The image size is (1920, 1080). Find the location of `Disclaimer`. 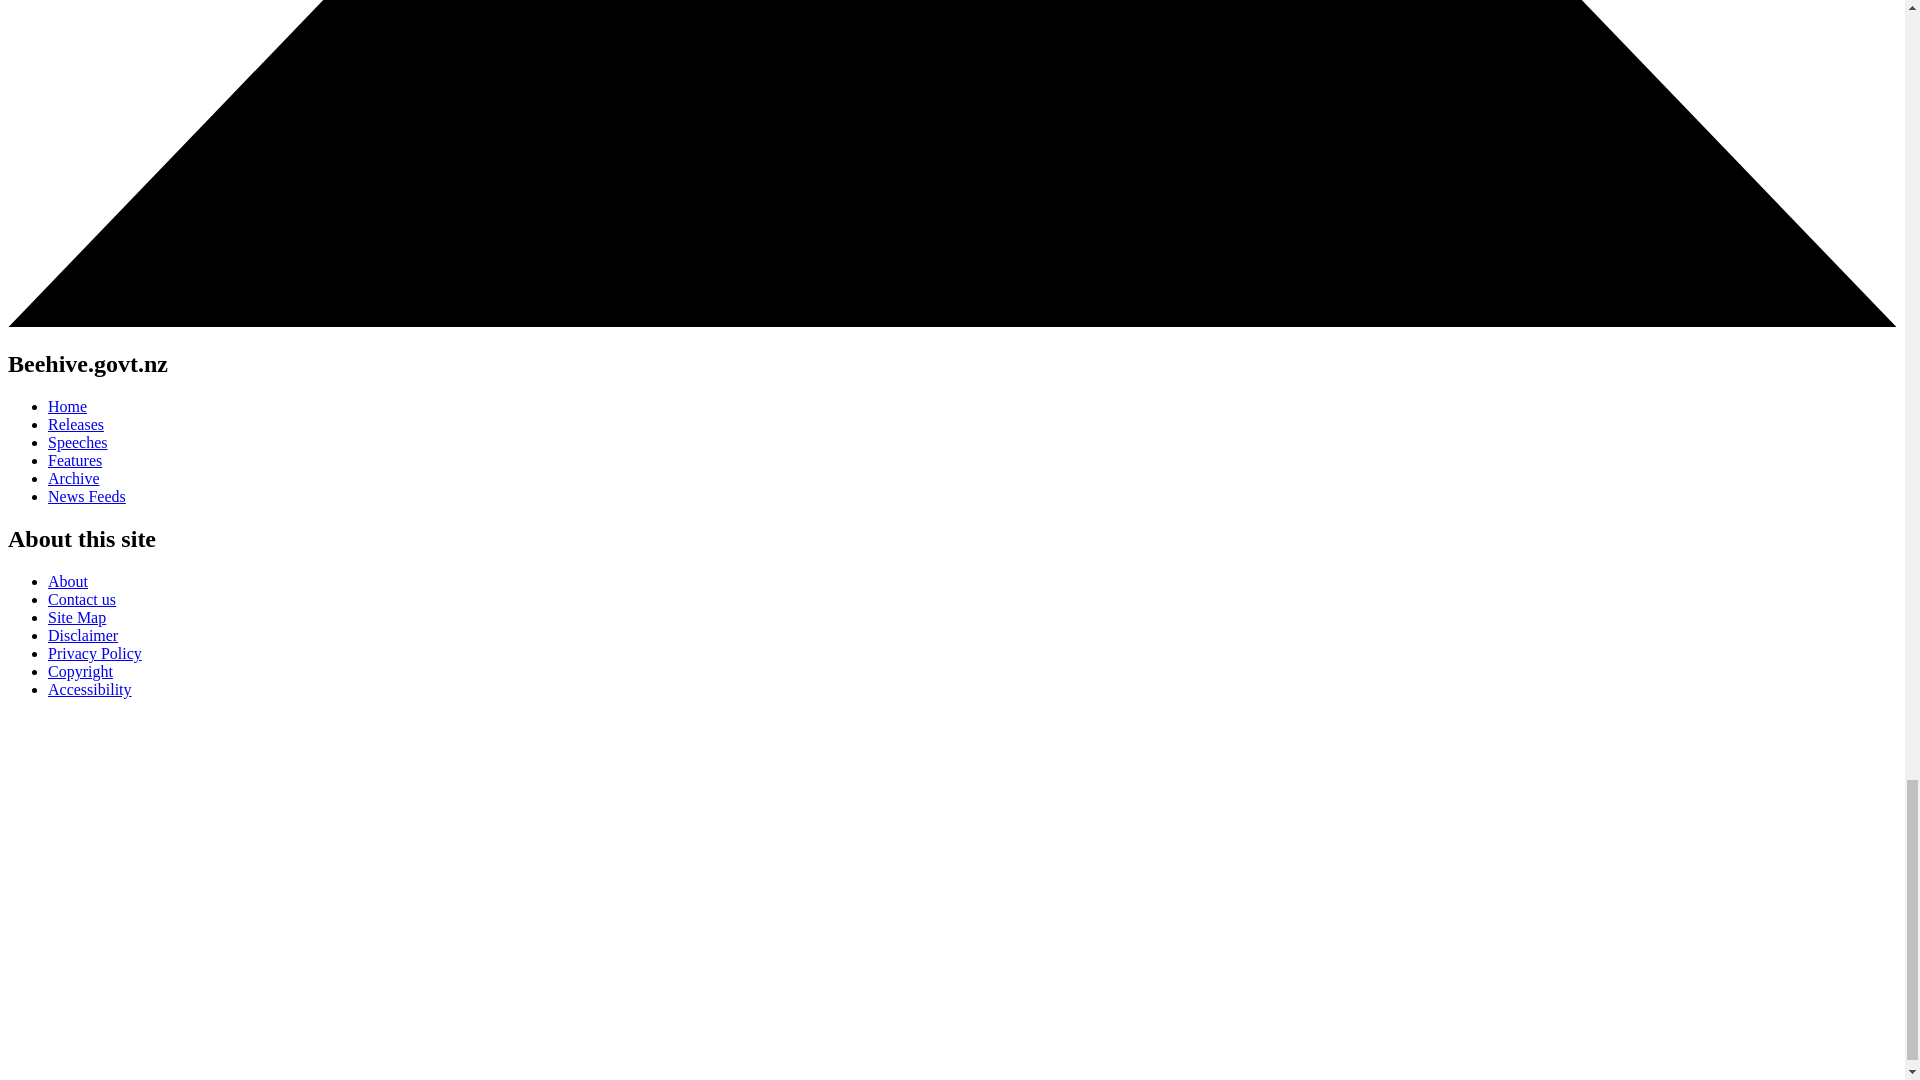

Disclaimer is located at coordinates (82, 635).